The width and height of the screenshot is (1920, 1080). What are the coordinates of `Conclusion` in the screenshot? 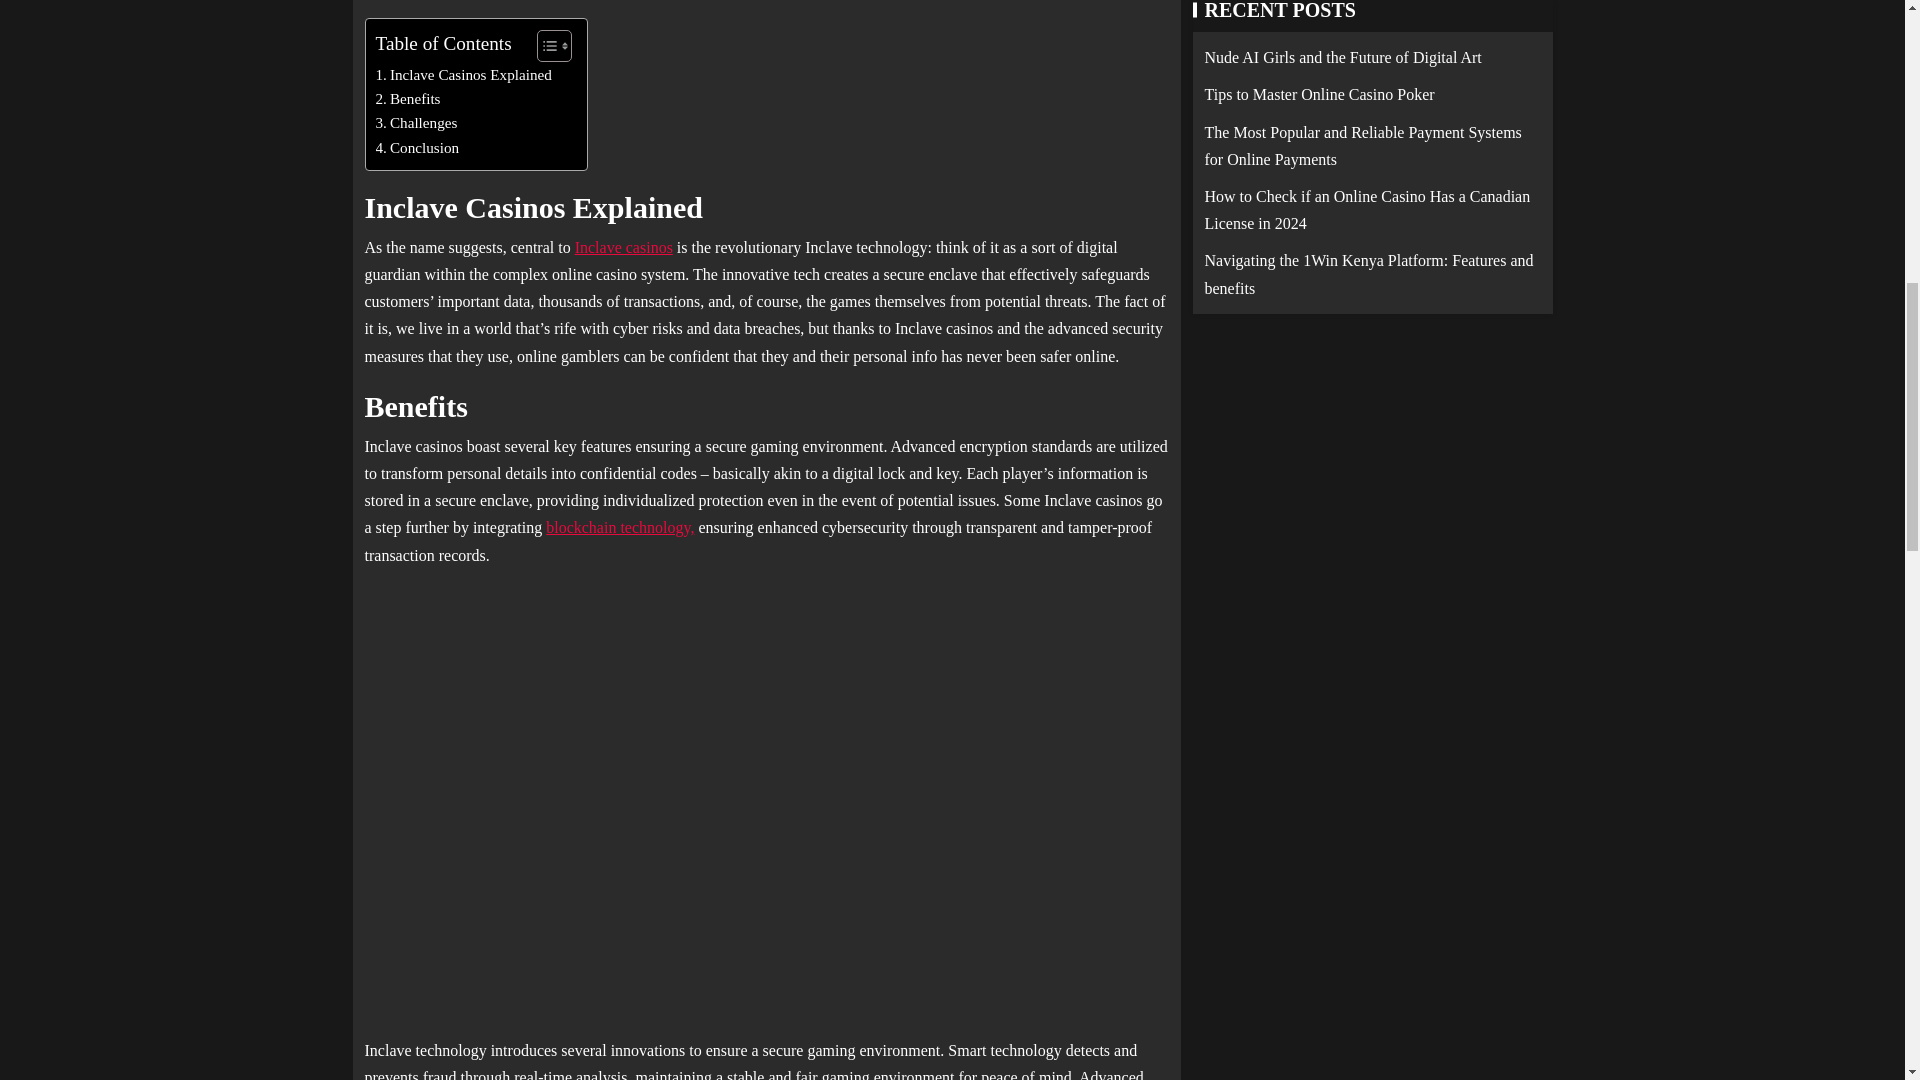 It's located at (418, 148).